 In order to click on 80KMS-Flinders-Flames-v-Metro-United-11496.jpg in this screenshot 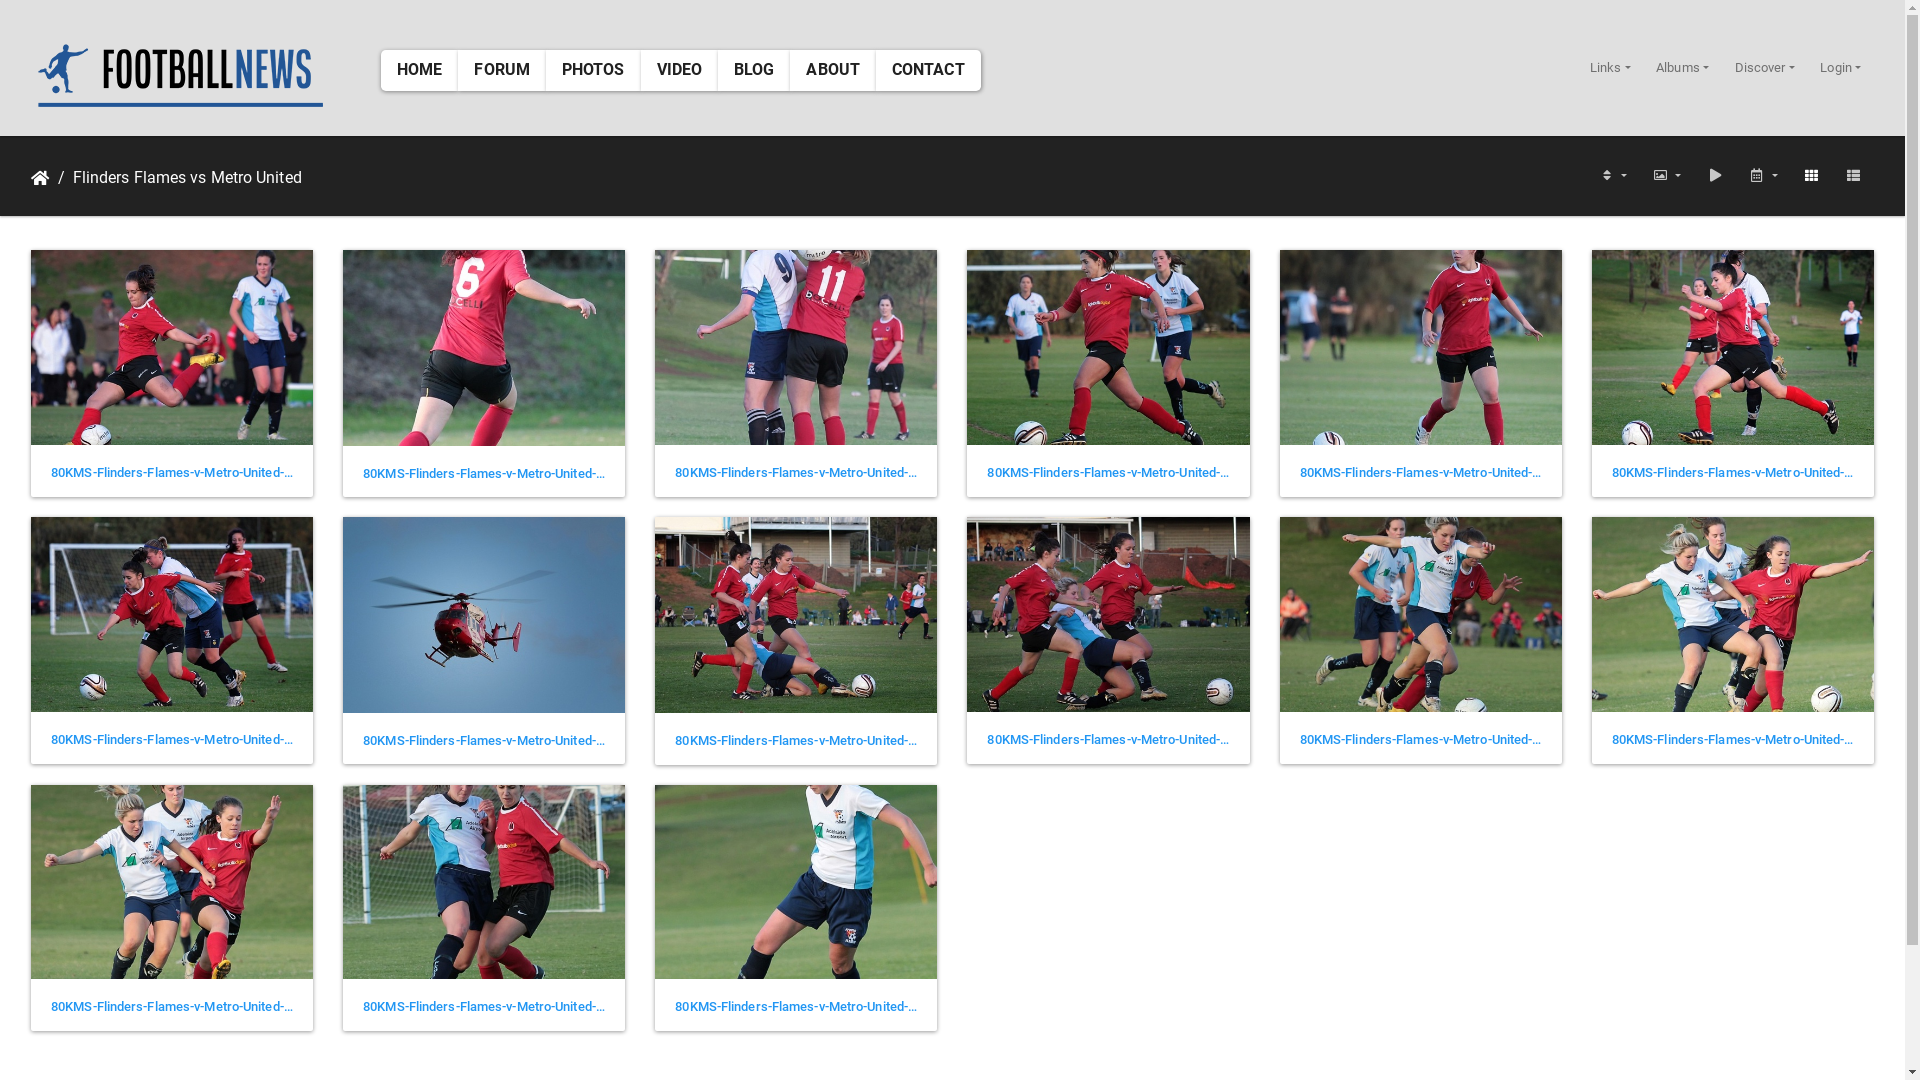, I will do `click(1108, 473)`.